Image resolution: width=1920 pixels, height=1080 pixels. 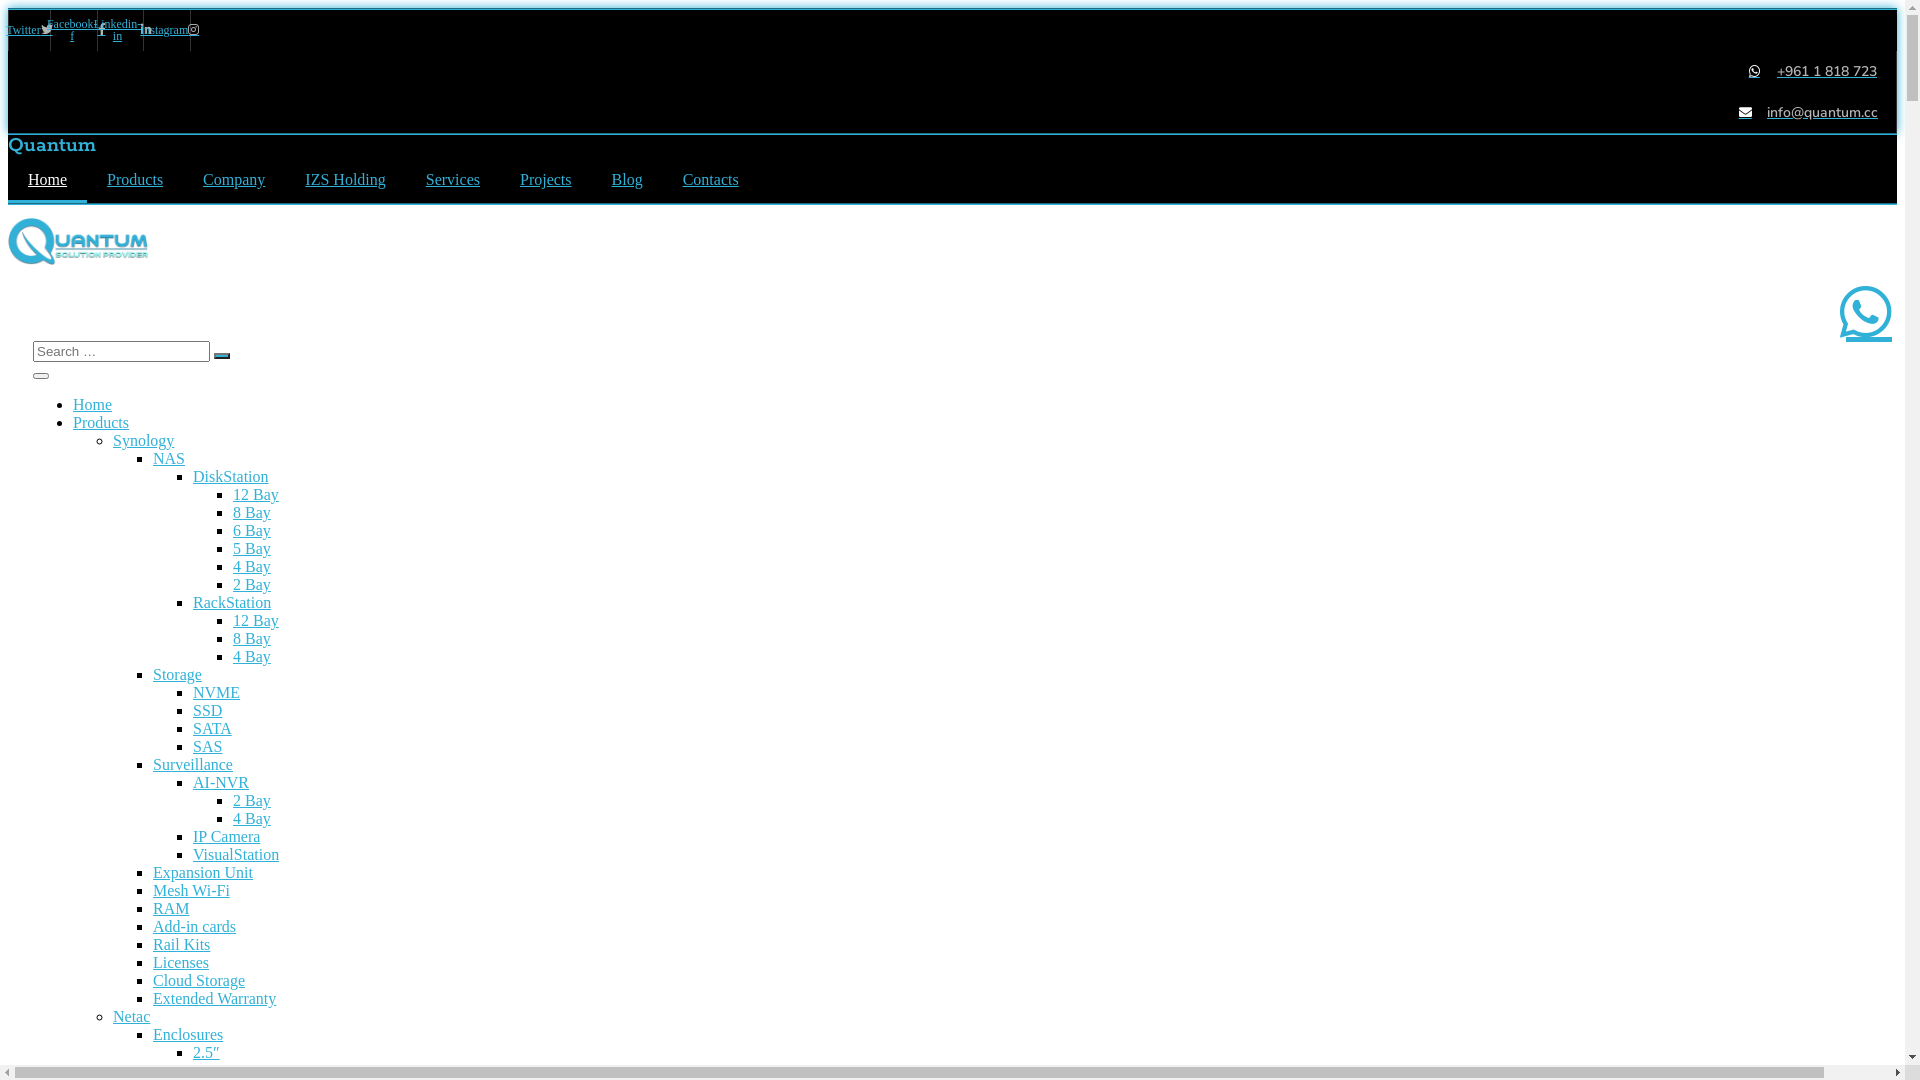 I want to click on 6 Bay, so click(x=252, y=530).